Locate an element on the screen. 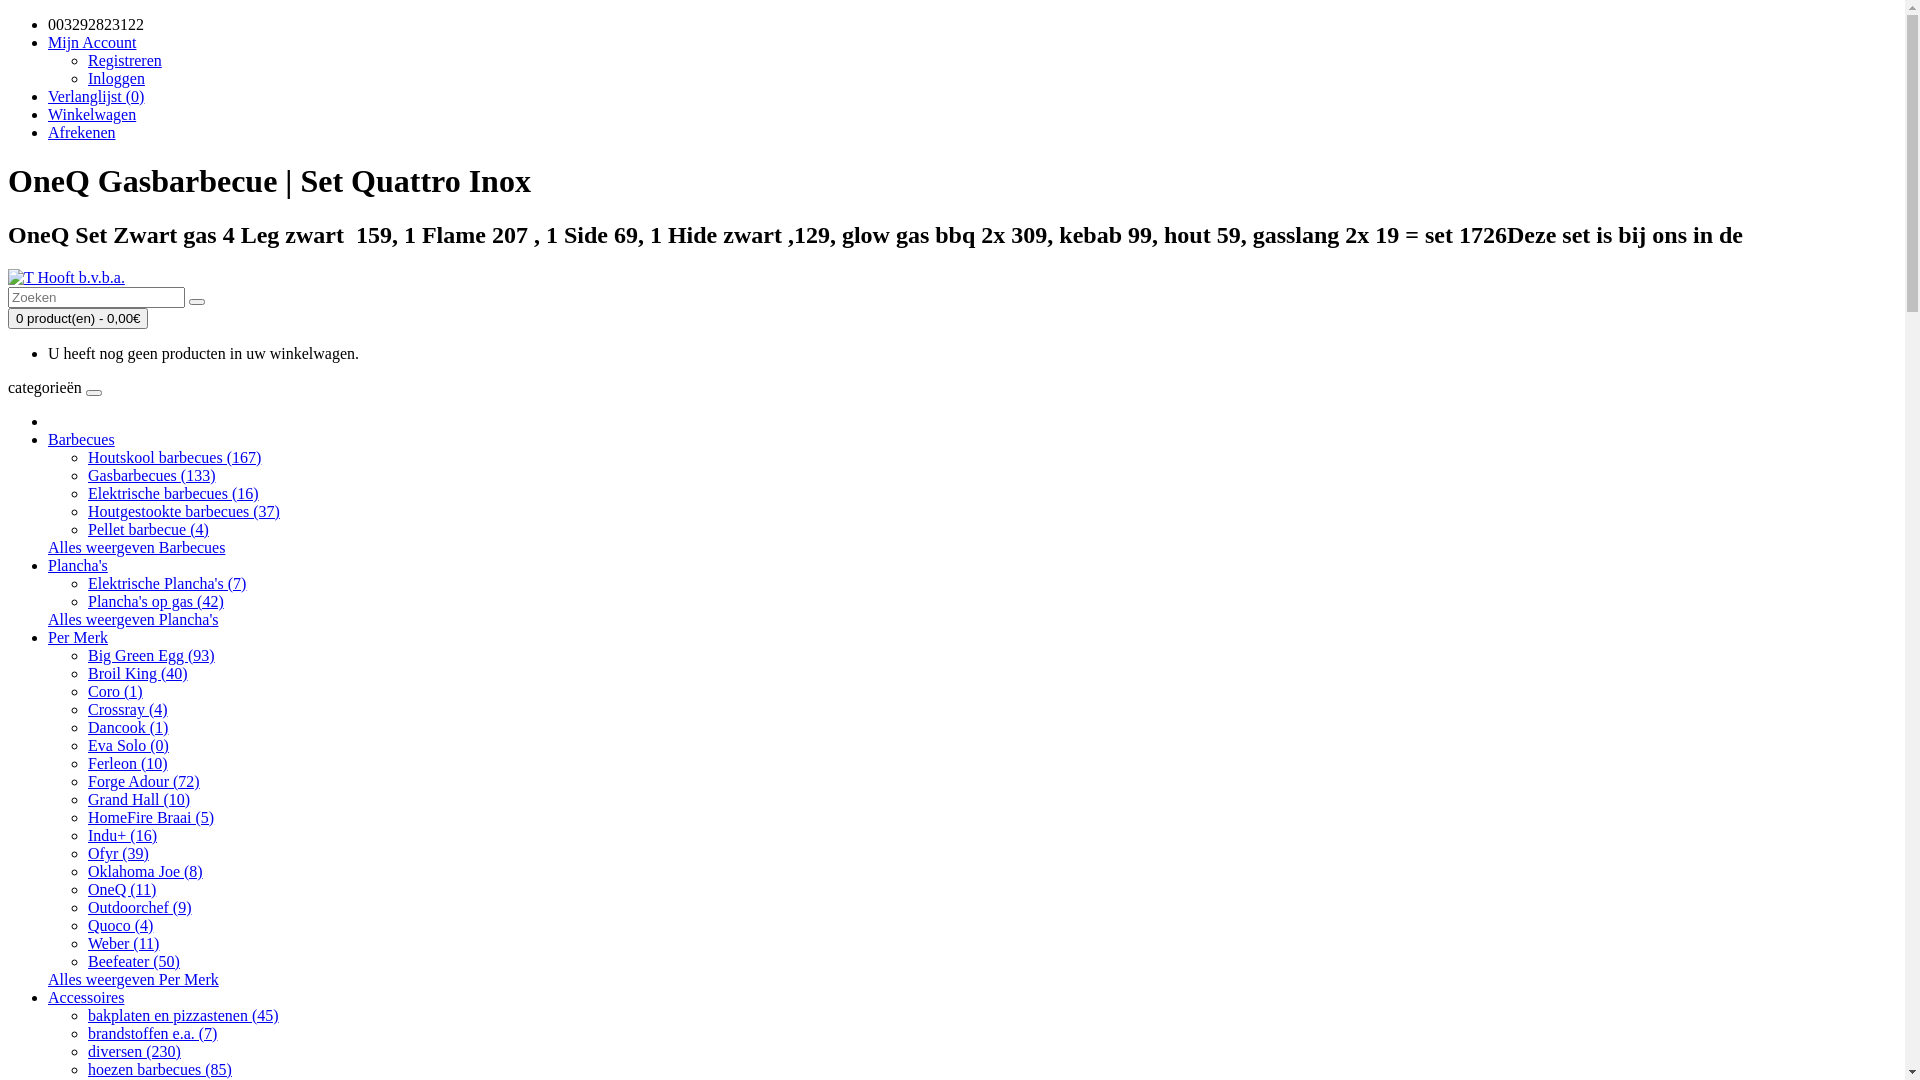 The height and width of the screenshot is (1080, 1920). diversen (230) is located at coordinates (134, 1052).